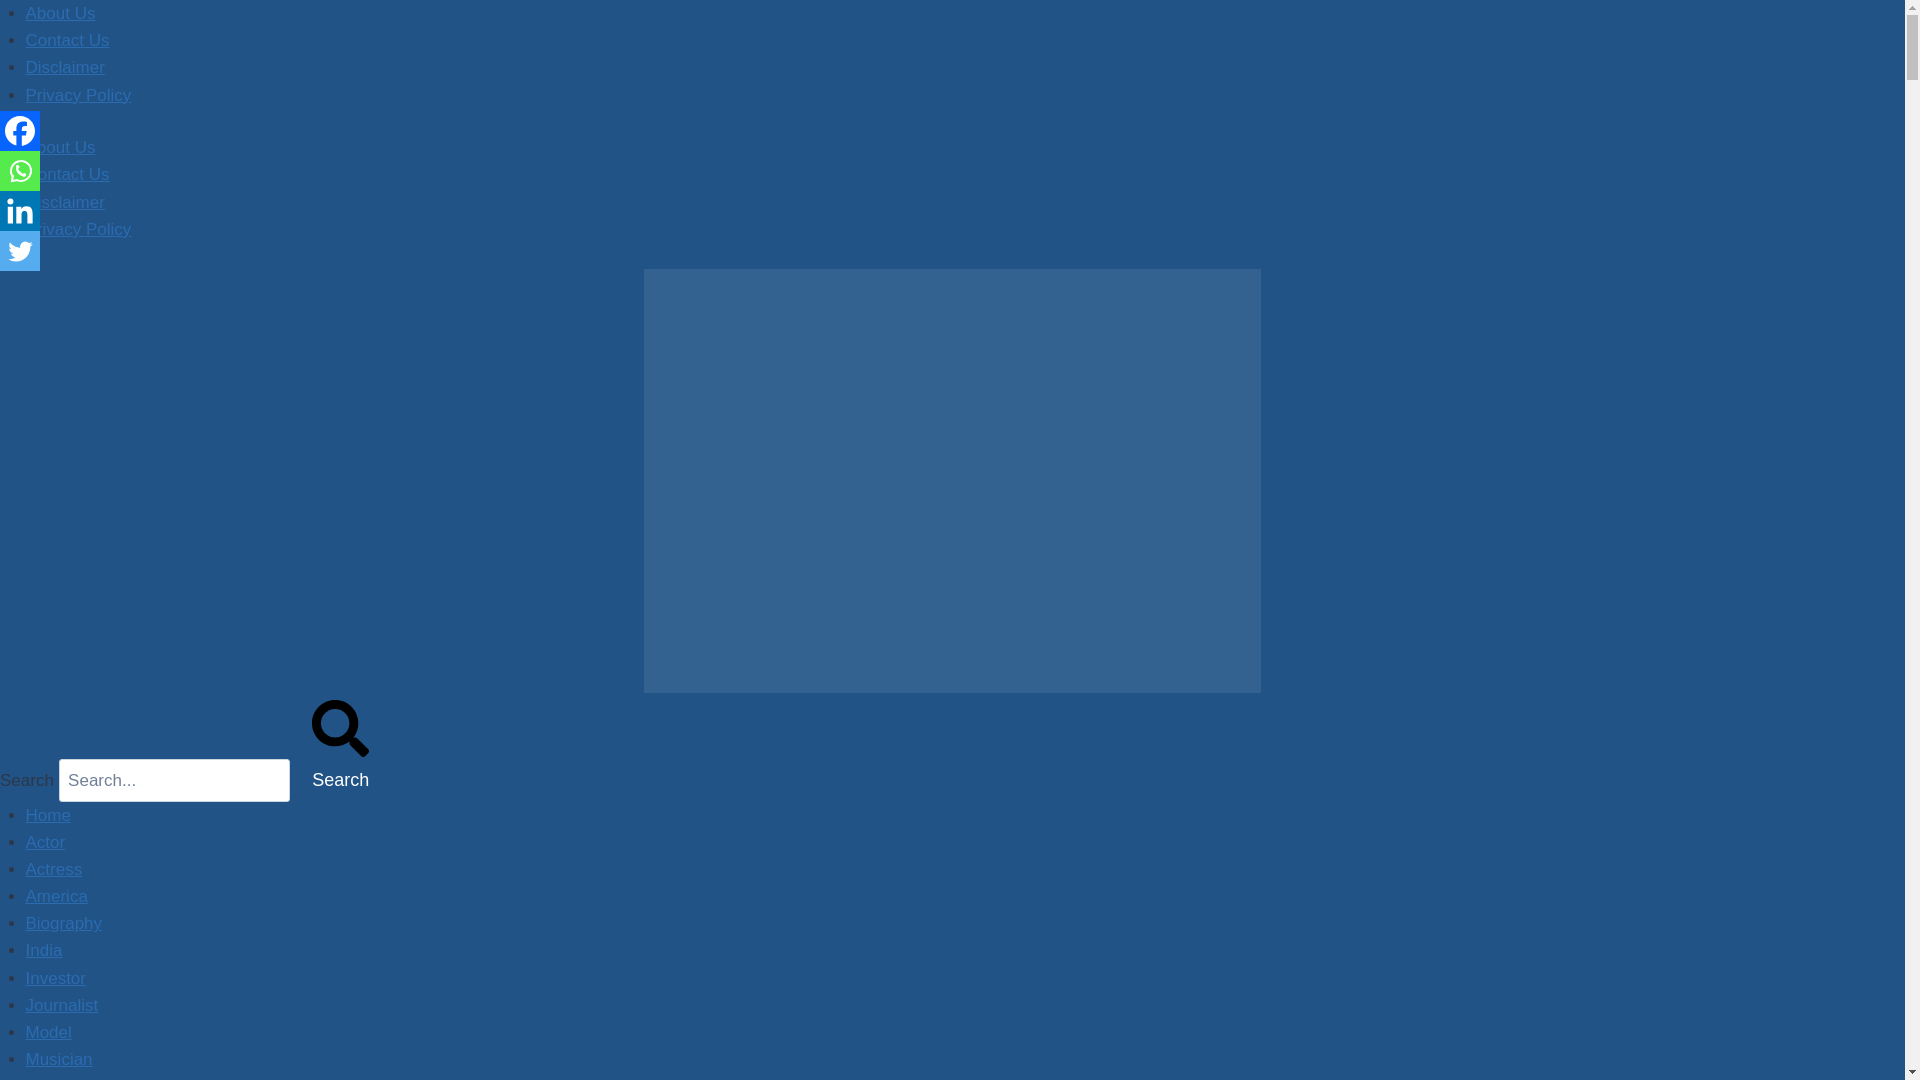 The width and height of the screenshot is (1920, 1080). I want to click on Disclaimer, so click(66, 67).